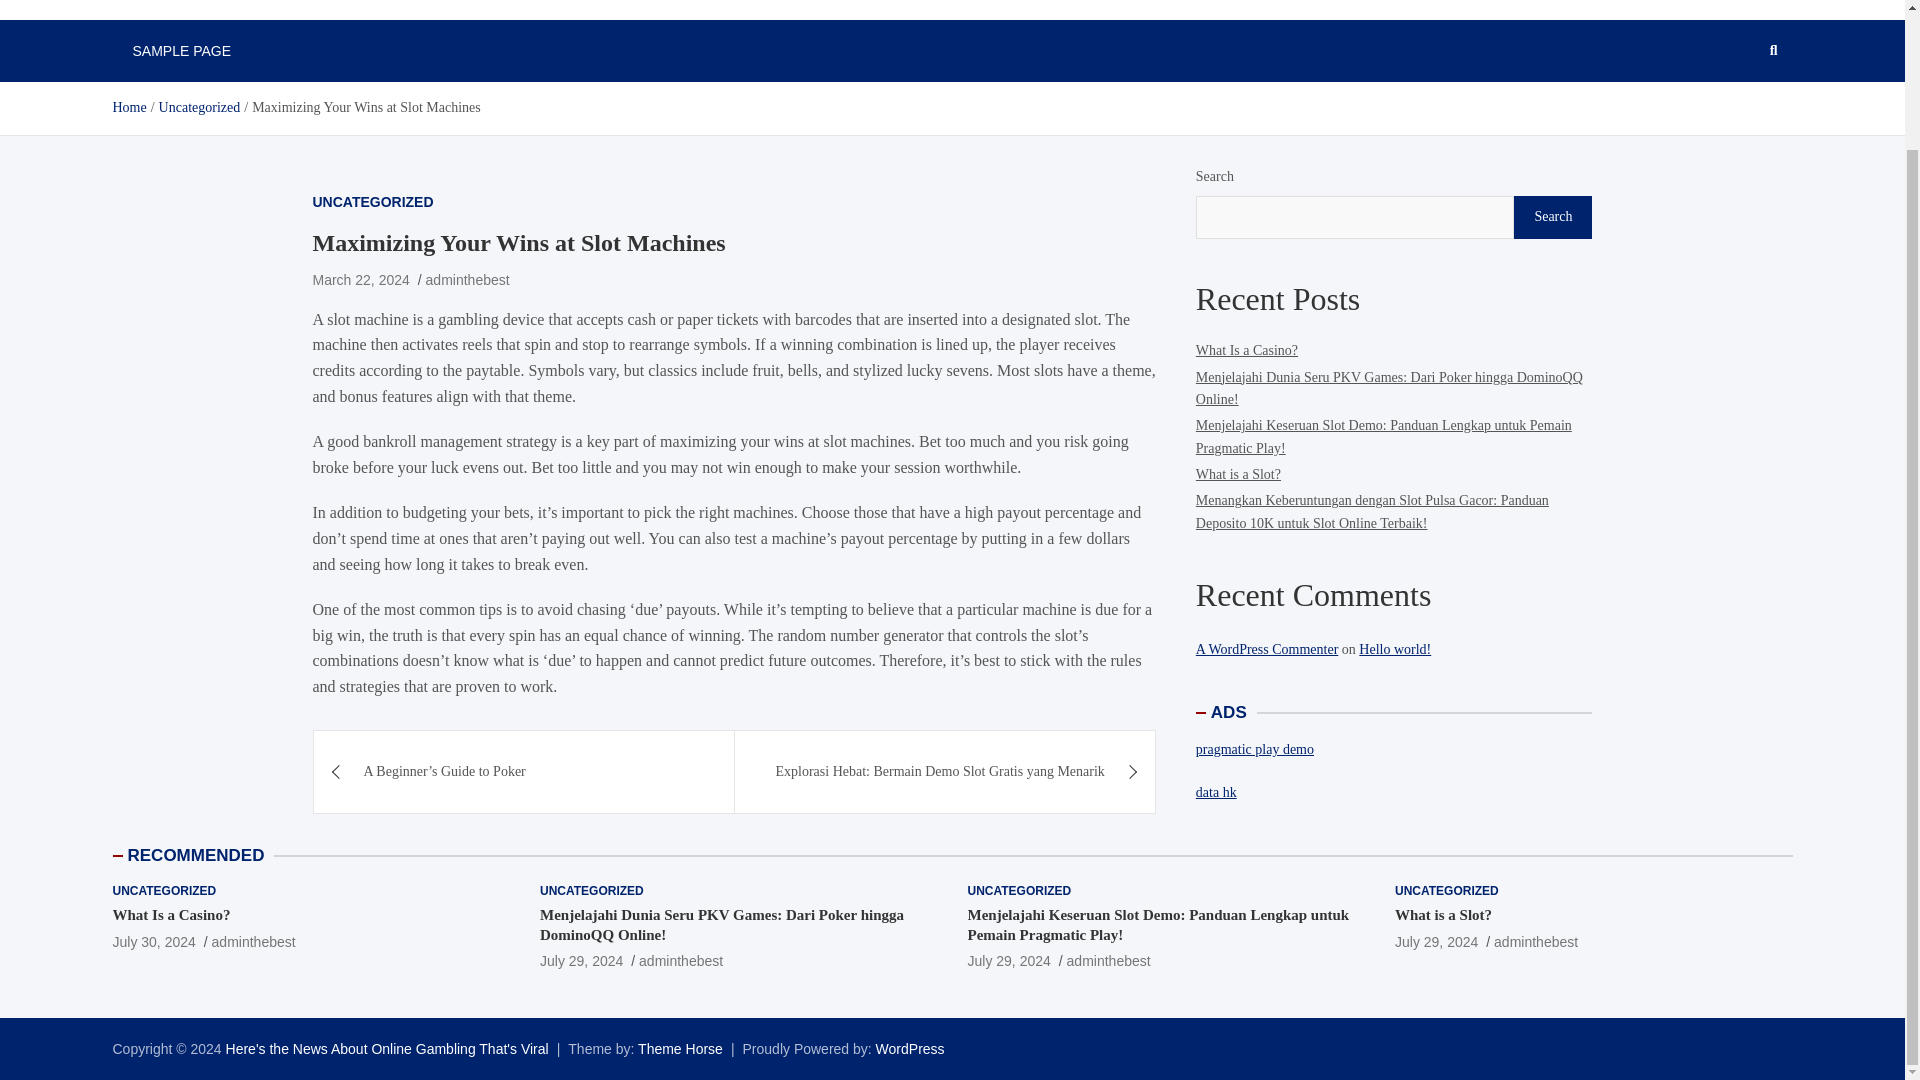 This screenshot has height=1080, width=1920. What do you see at coordinates (681, 960) in the screenshot?
I see `adminthebest` at bounding box center [681, 960].